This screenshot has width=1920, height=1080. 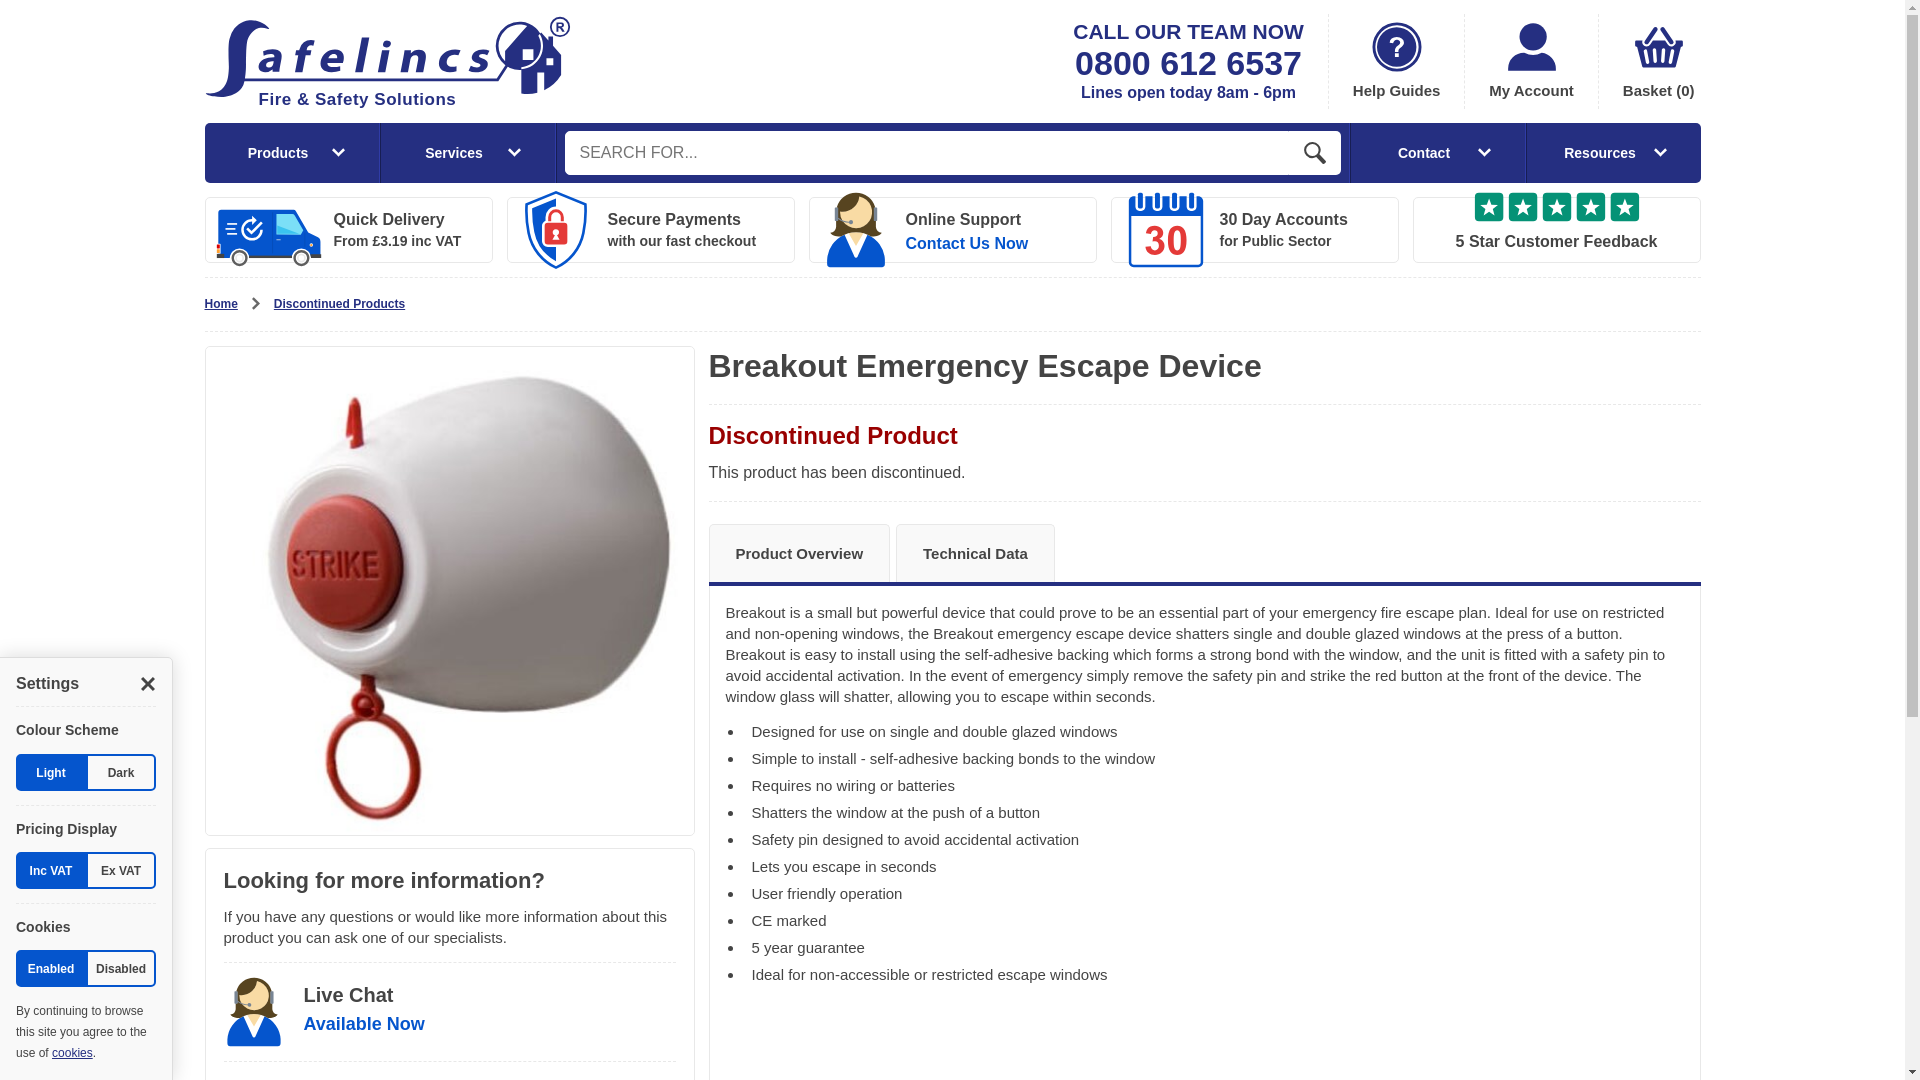 I want to click on Products, so click(x=290, y=152).